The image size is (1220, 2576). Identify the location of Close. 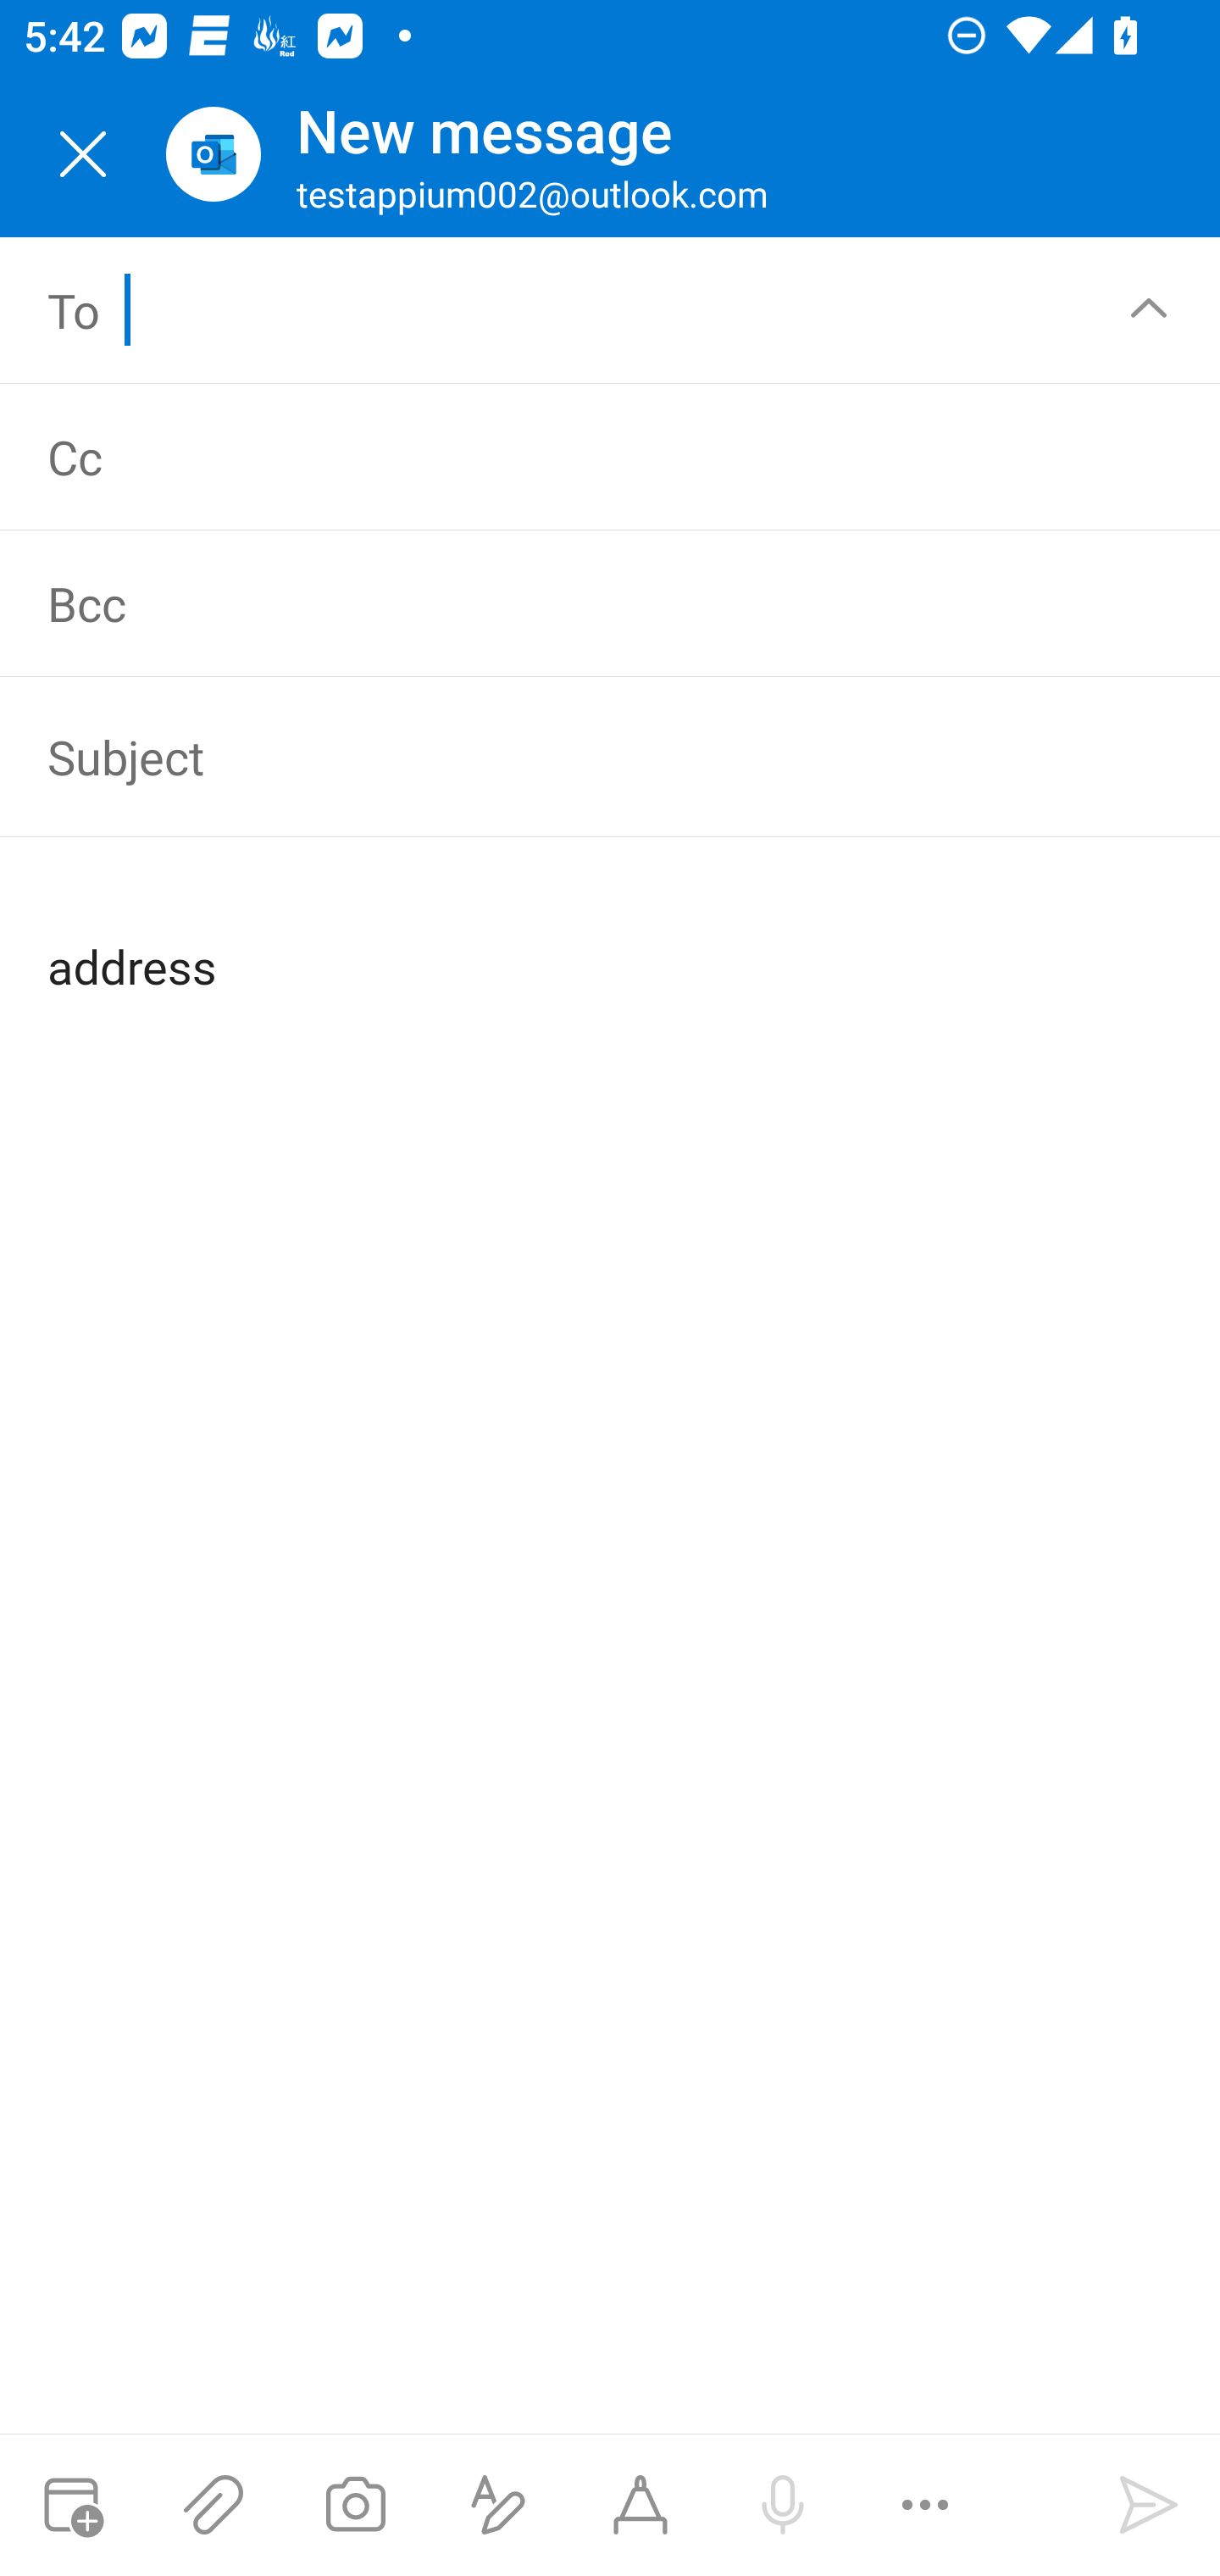
(83, 154).